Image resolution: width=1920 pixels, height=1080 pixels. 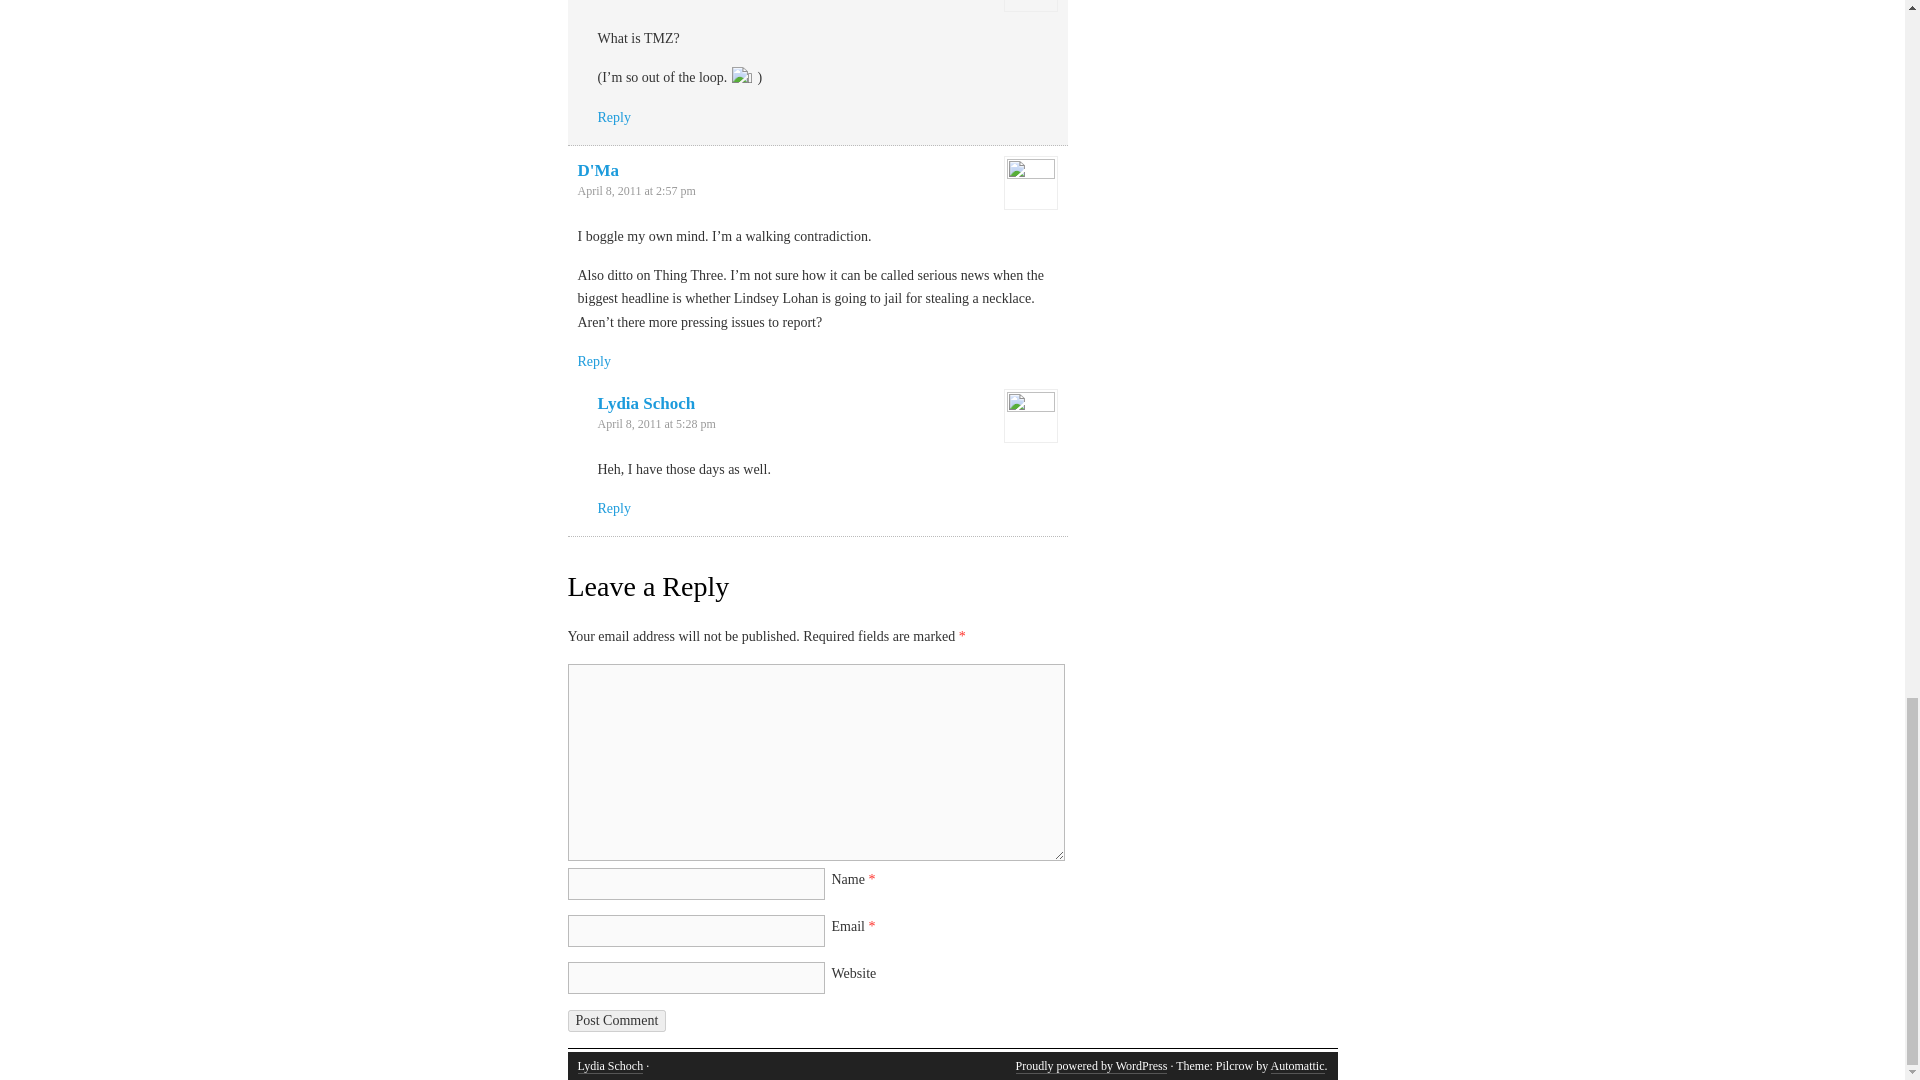 What do you see at coordinates (617, 1020) in the screenshot?
I see `Post Comment` at bounding box center [617, 1020].